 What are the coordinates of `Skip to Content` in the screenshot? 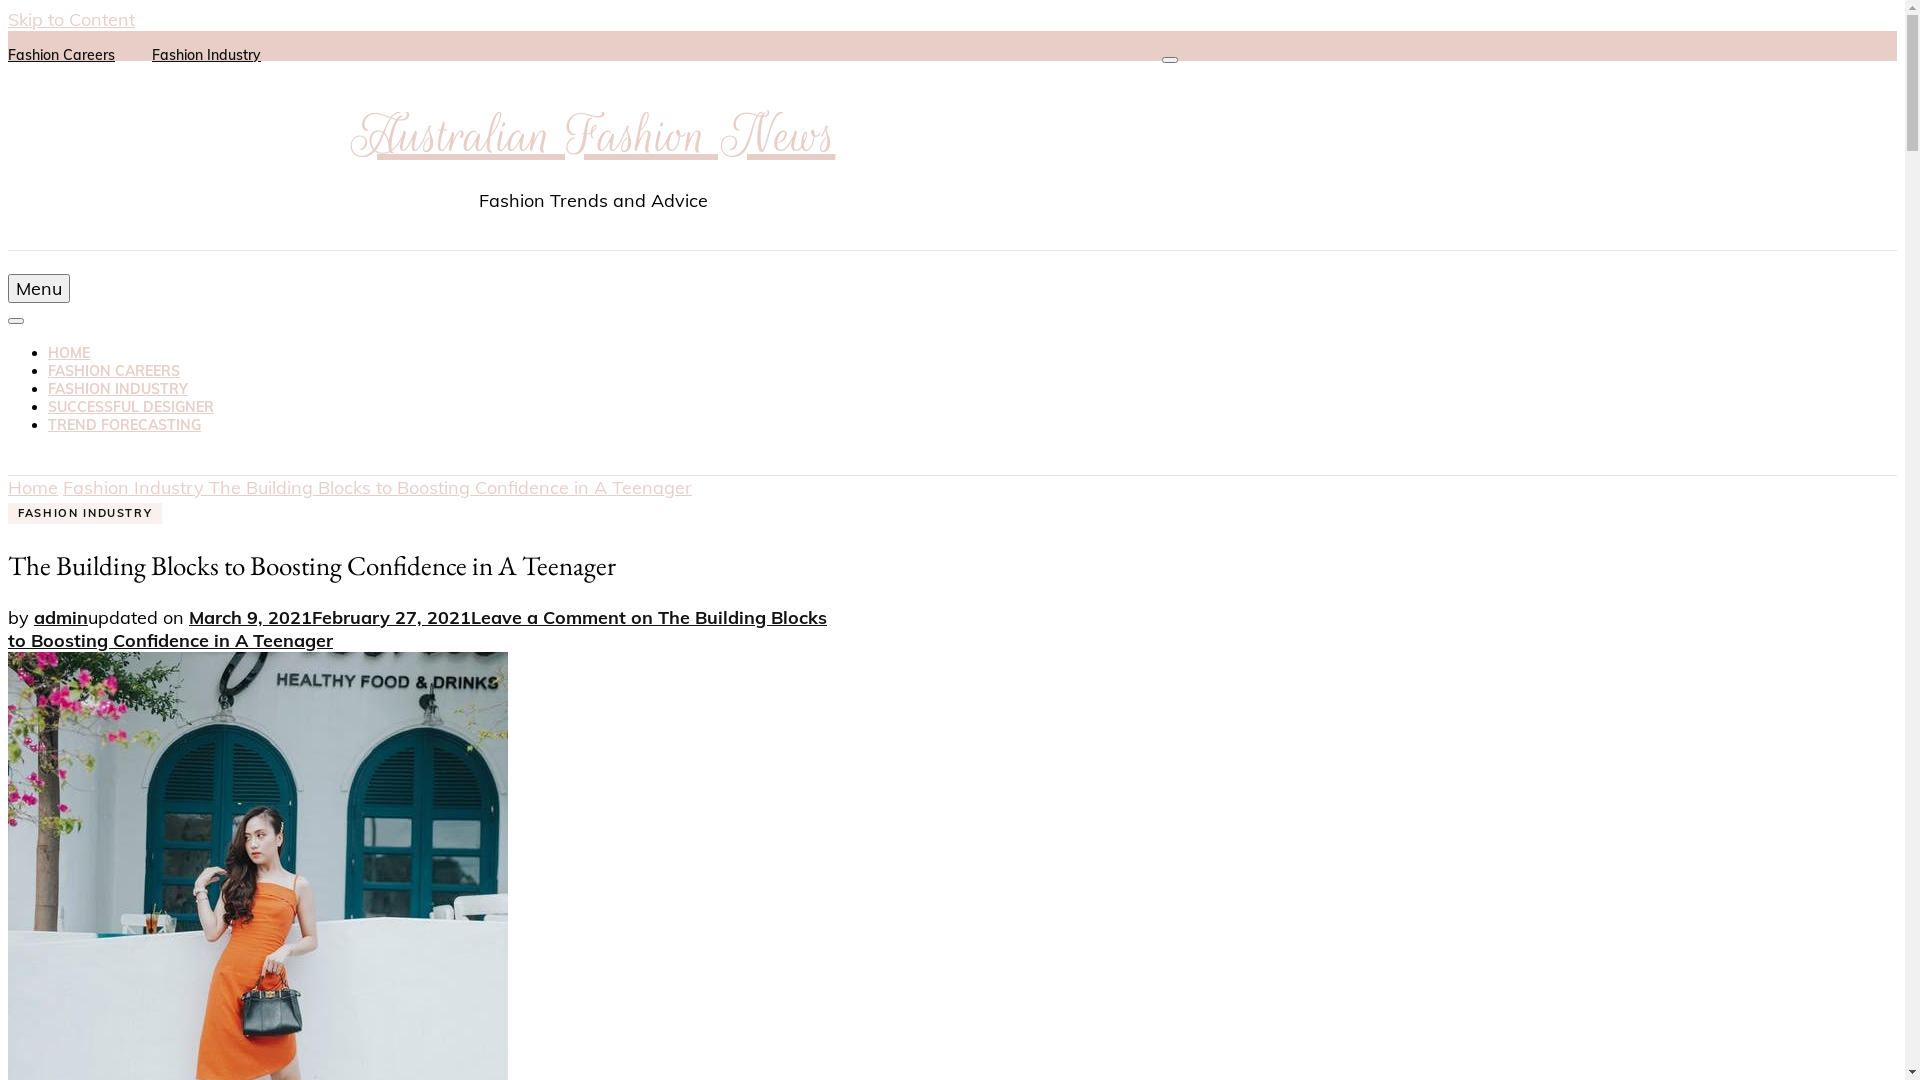 It's located at (72, 20).